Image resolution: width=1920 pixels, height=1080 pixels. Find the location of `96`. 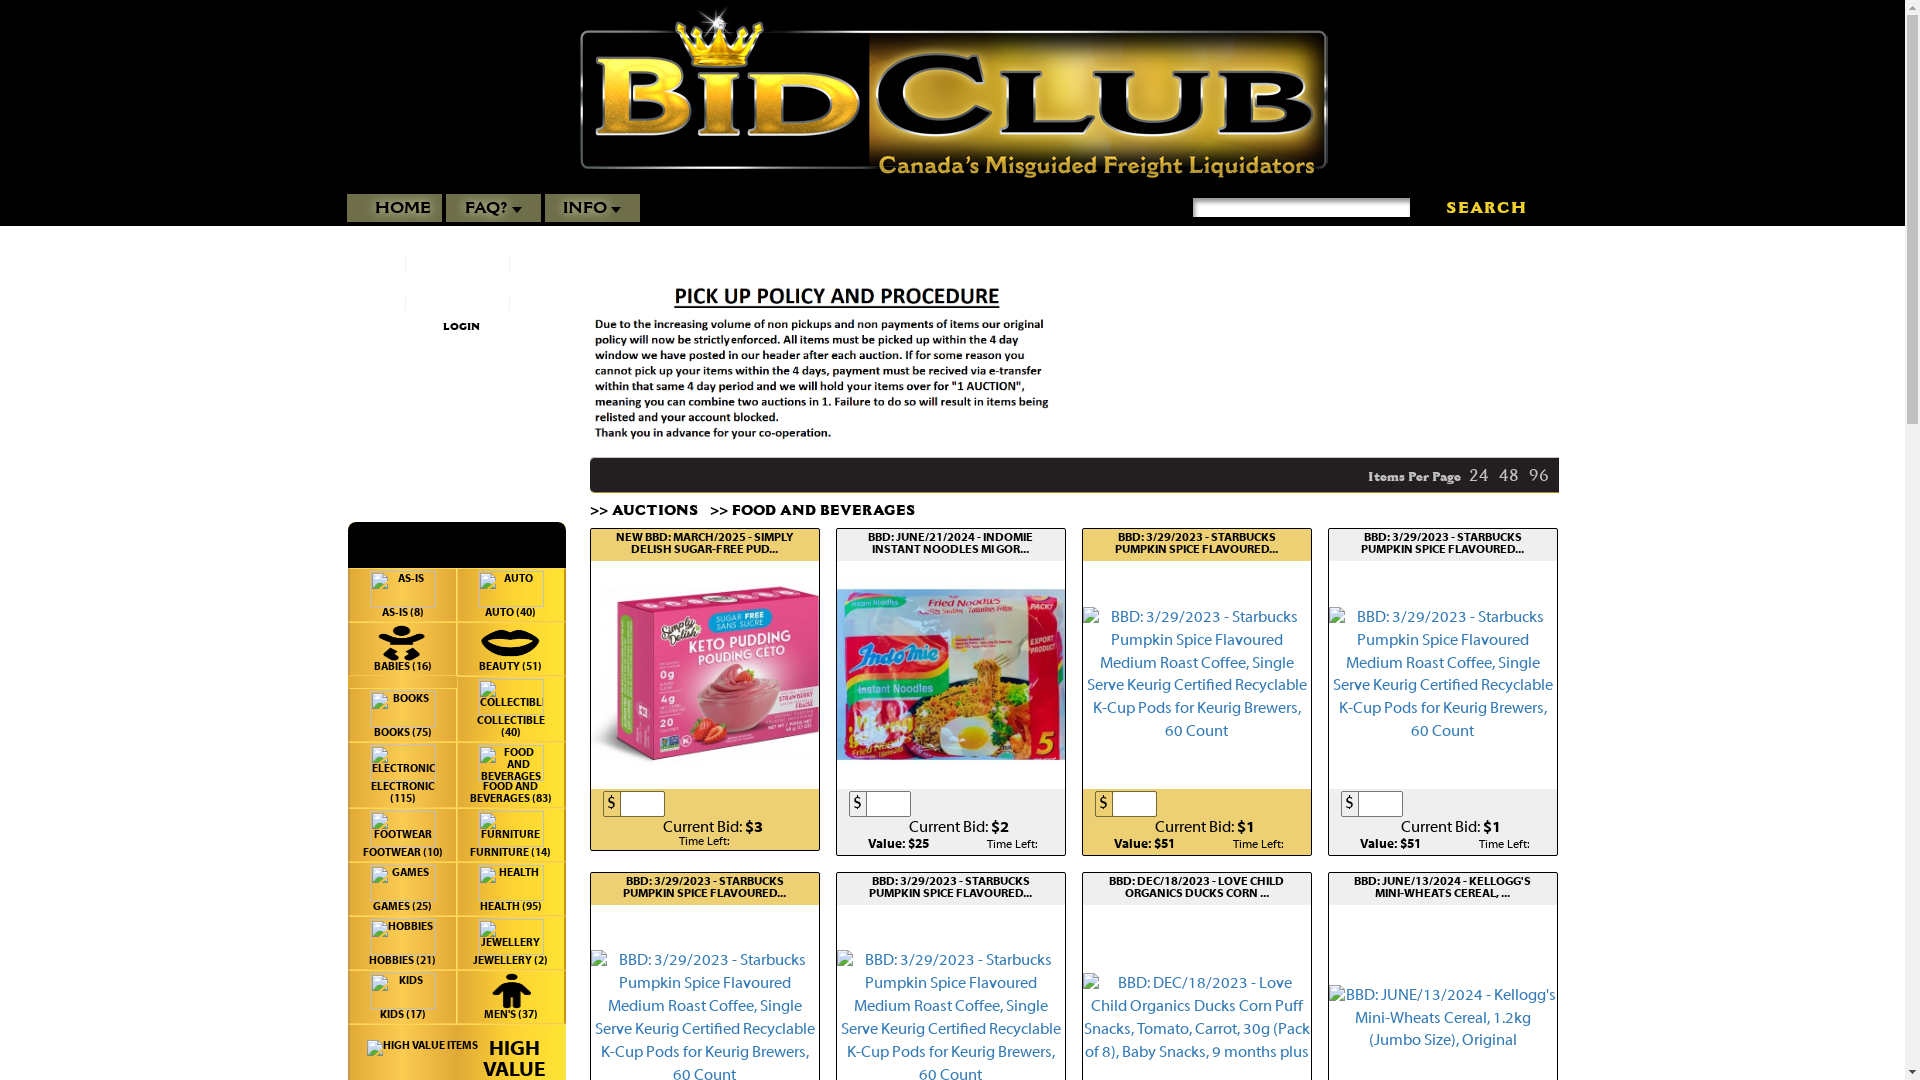

96 is located at coordinates (1539, 475).